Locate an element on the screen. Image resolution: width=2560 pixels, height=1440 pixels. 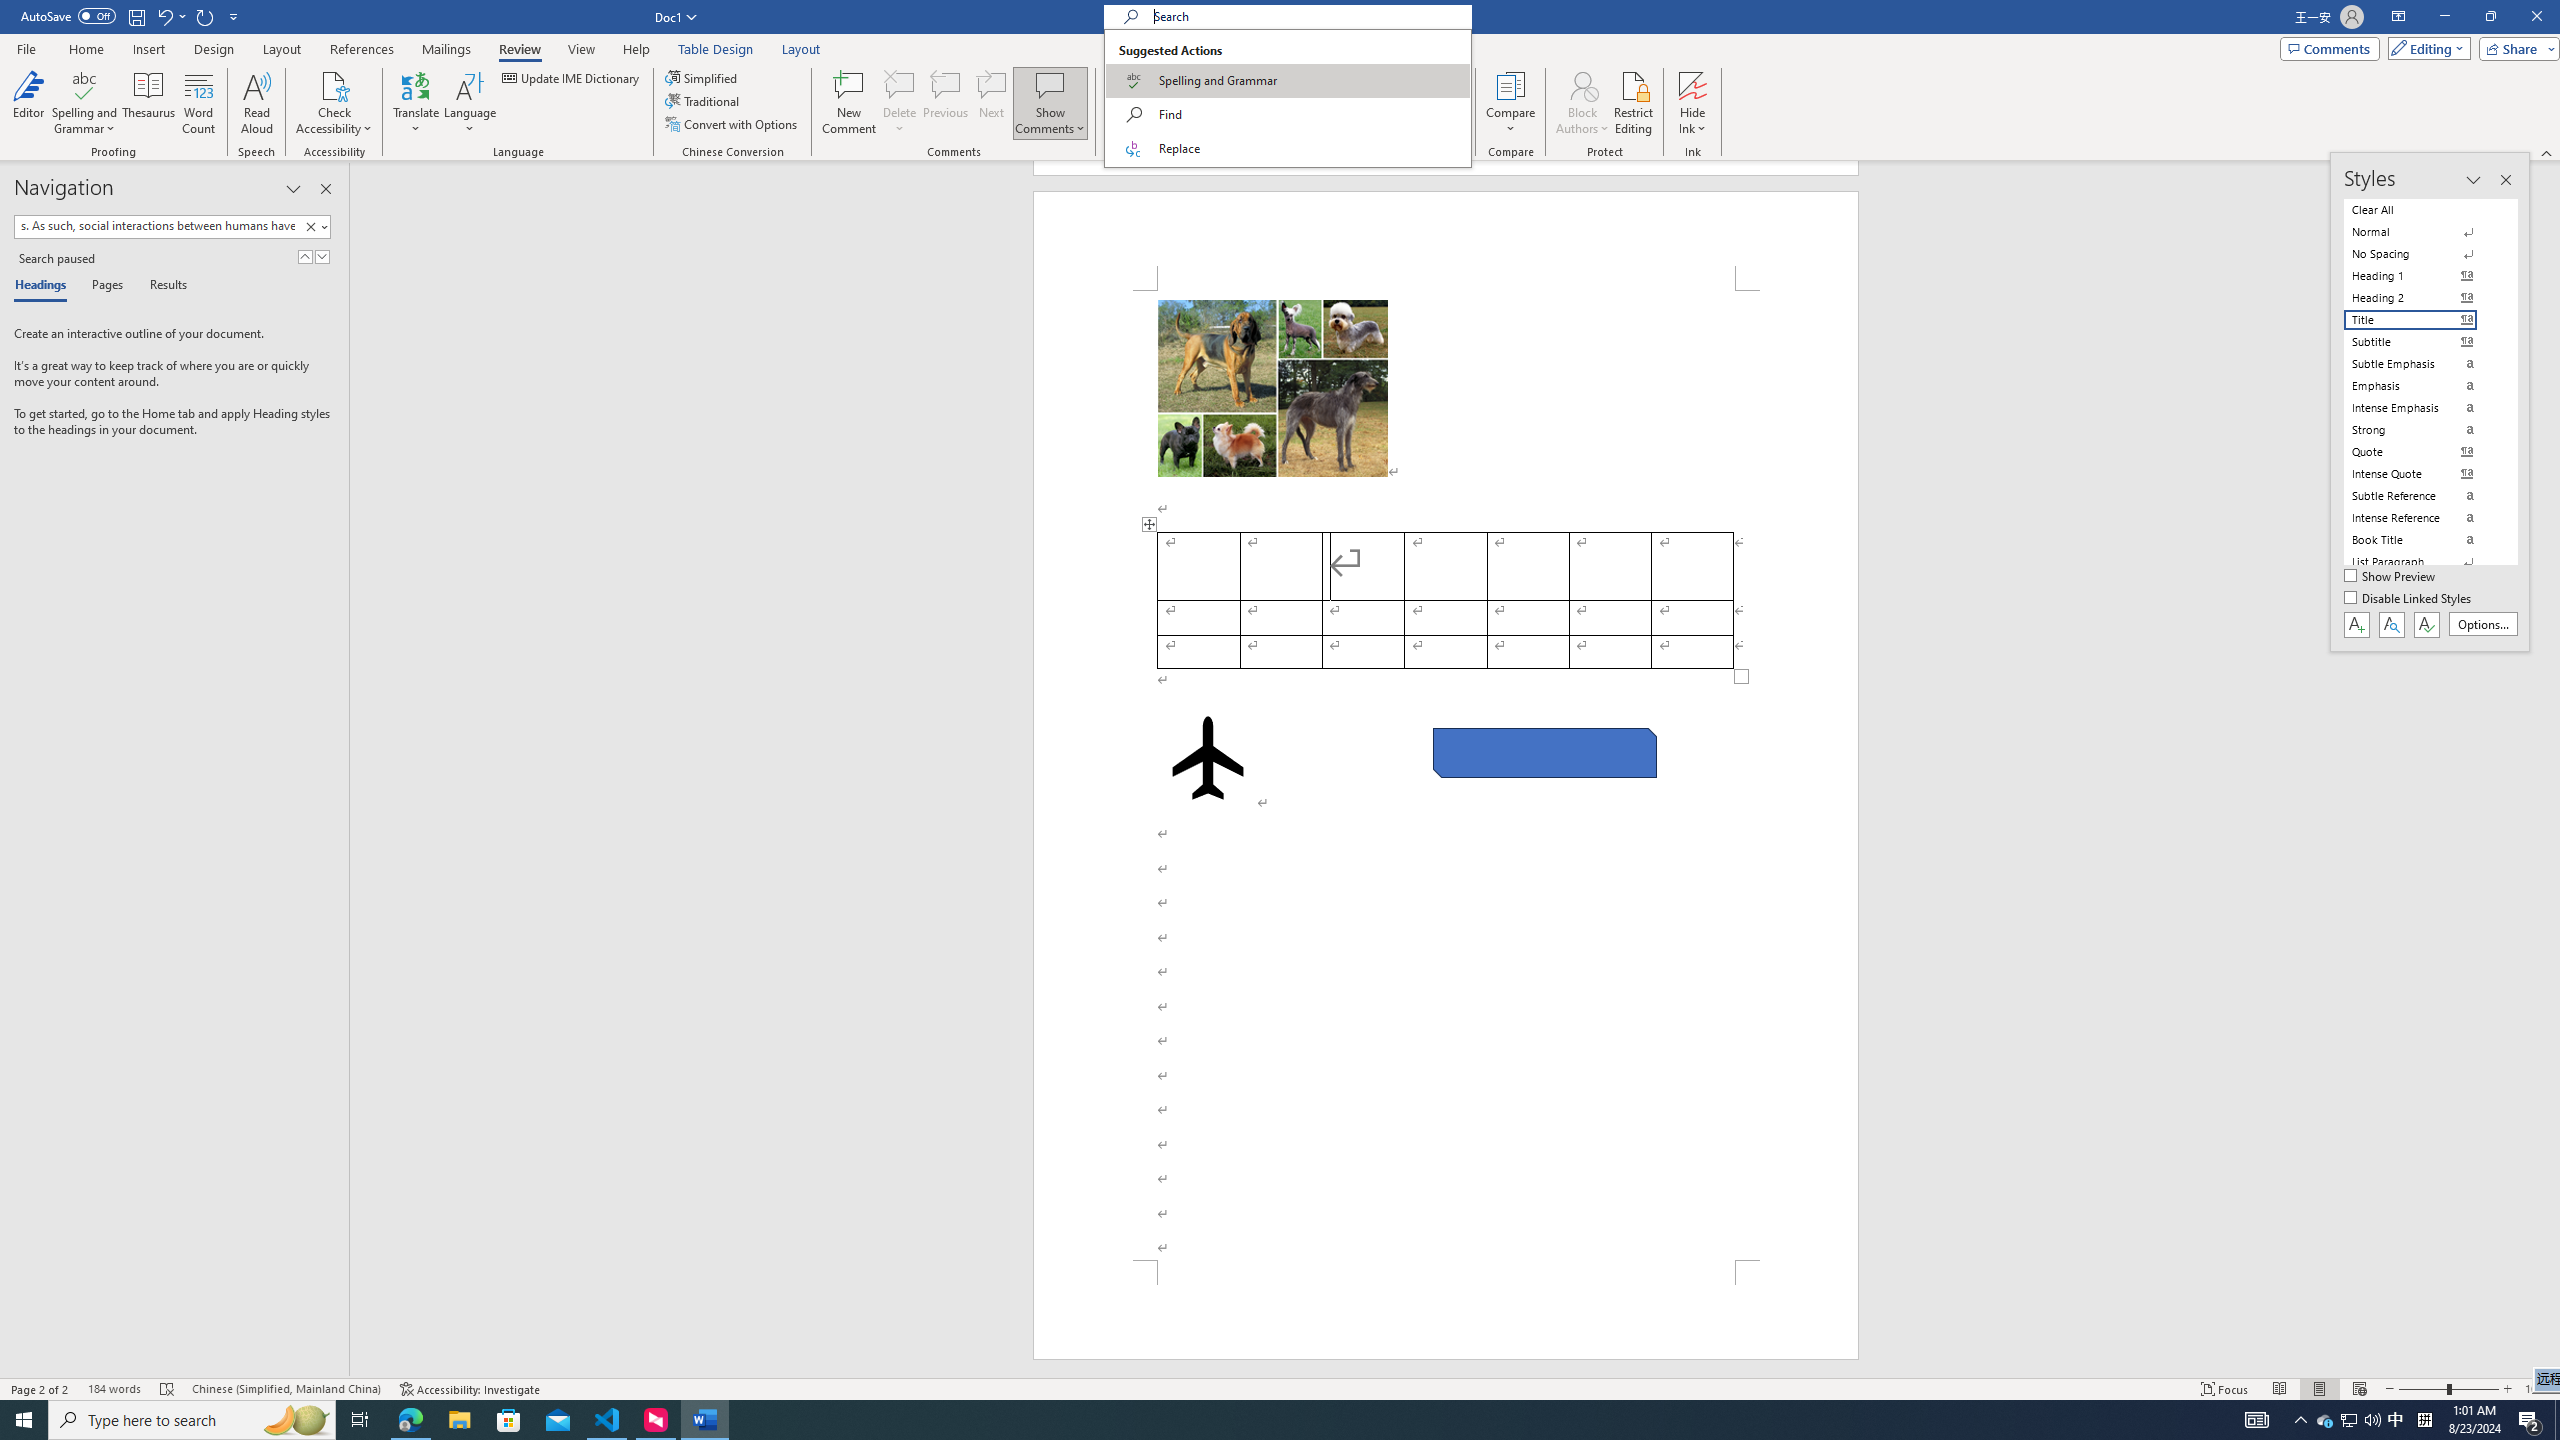
Spelling and Grammar is located at coordinates (1287, 80).